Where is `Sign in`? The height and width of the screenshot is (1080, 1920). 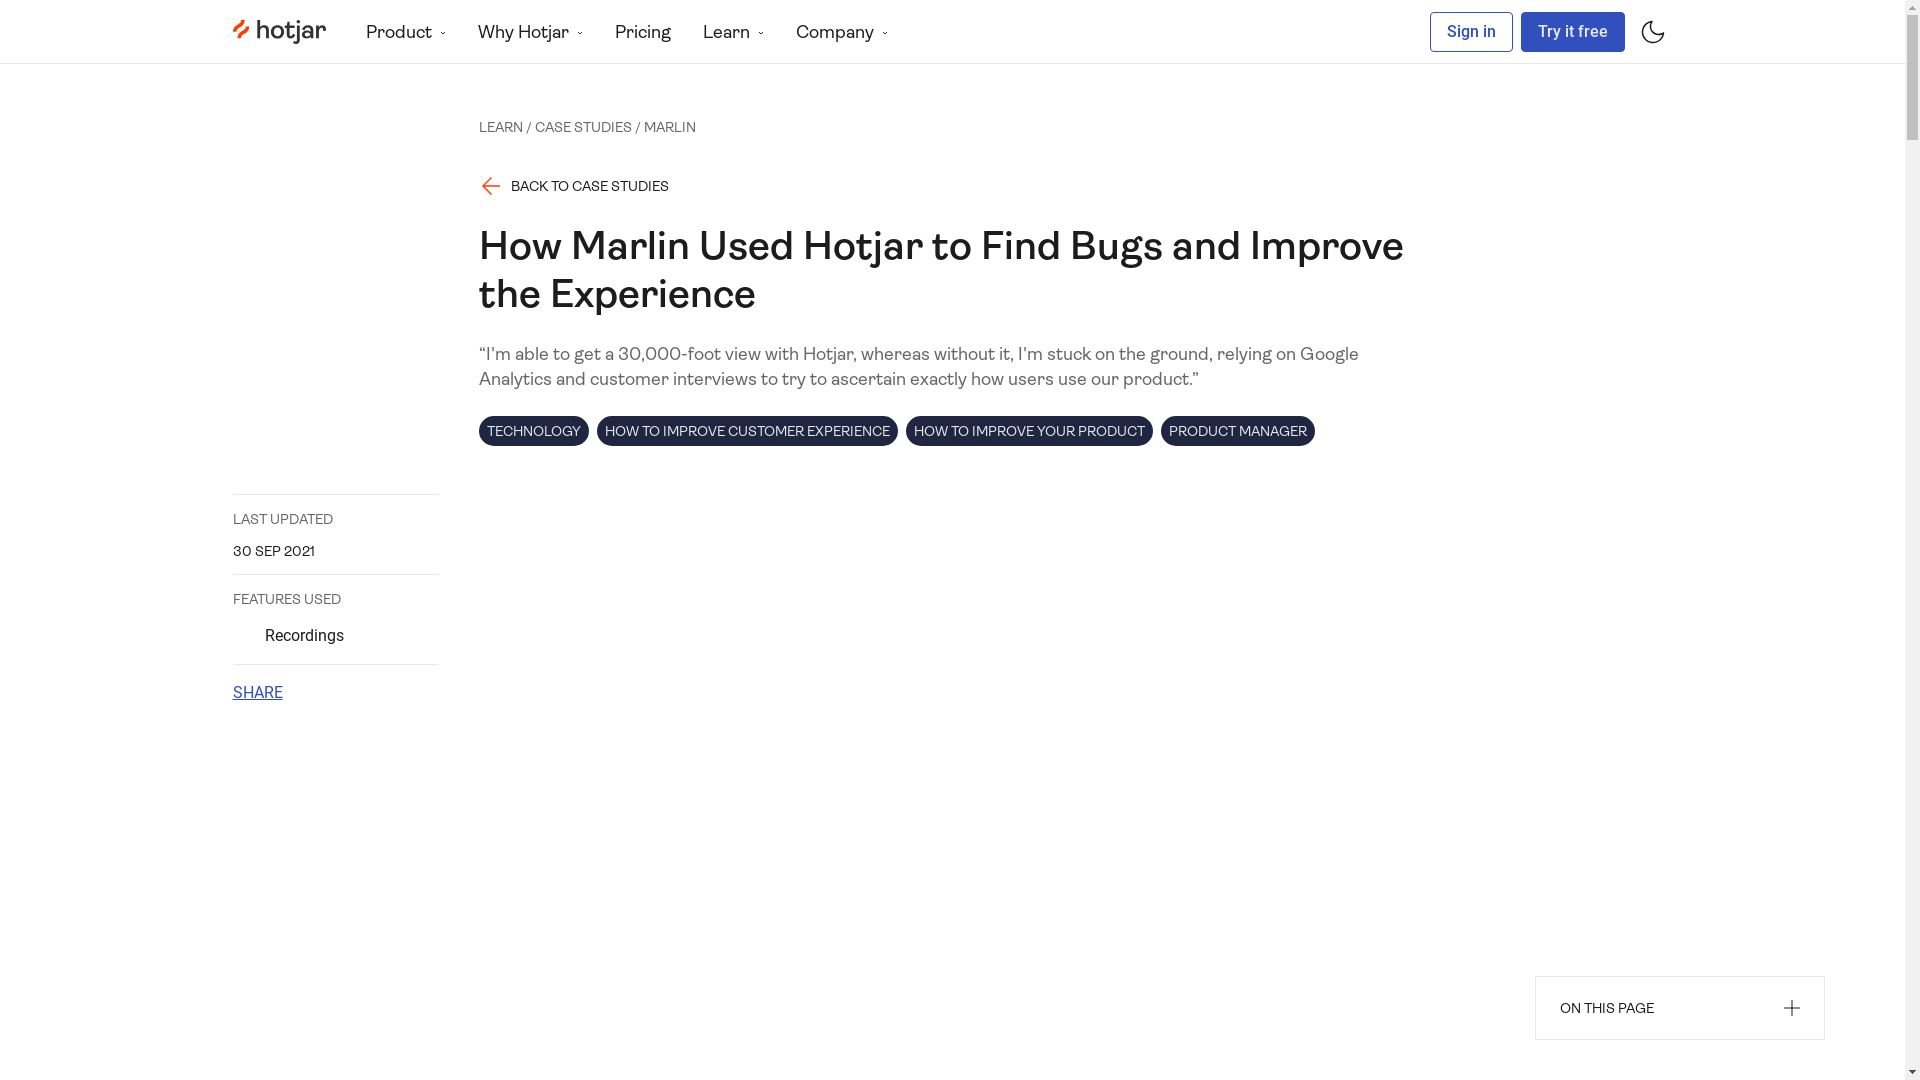 Sign in is located at coordinates (1472, 32).